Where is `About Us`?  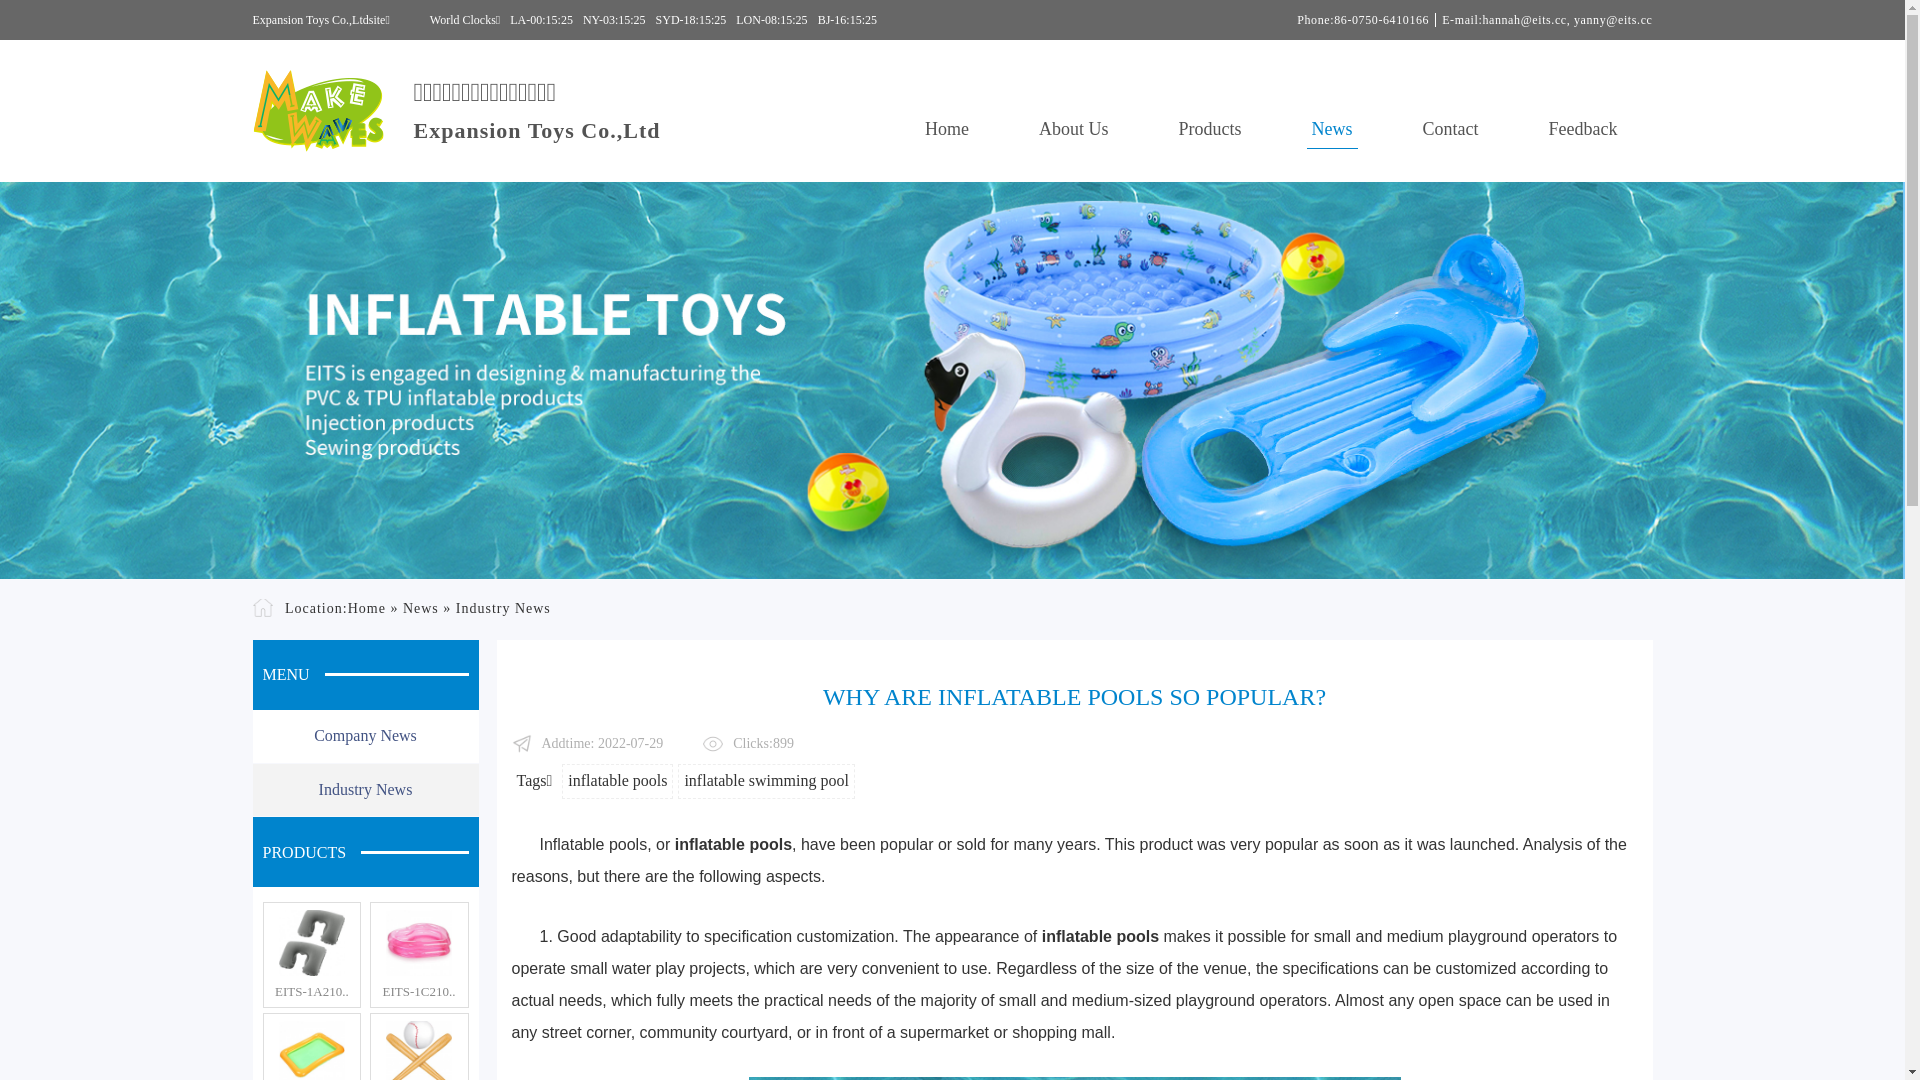 About Us is located at coordinates (1074, 130).